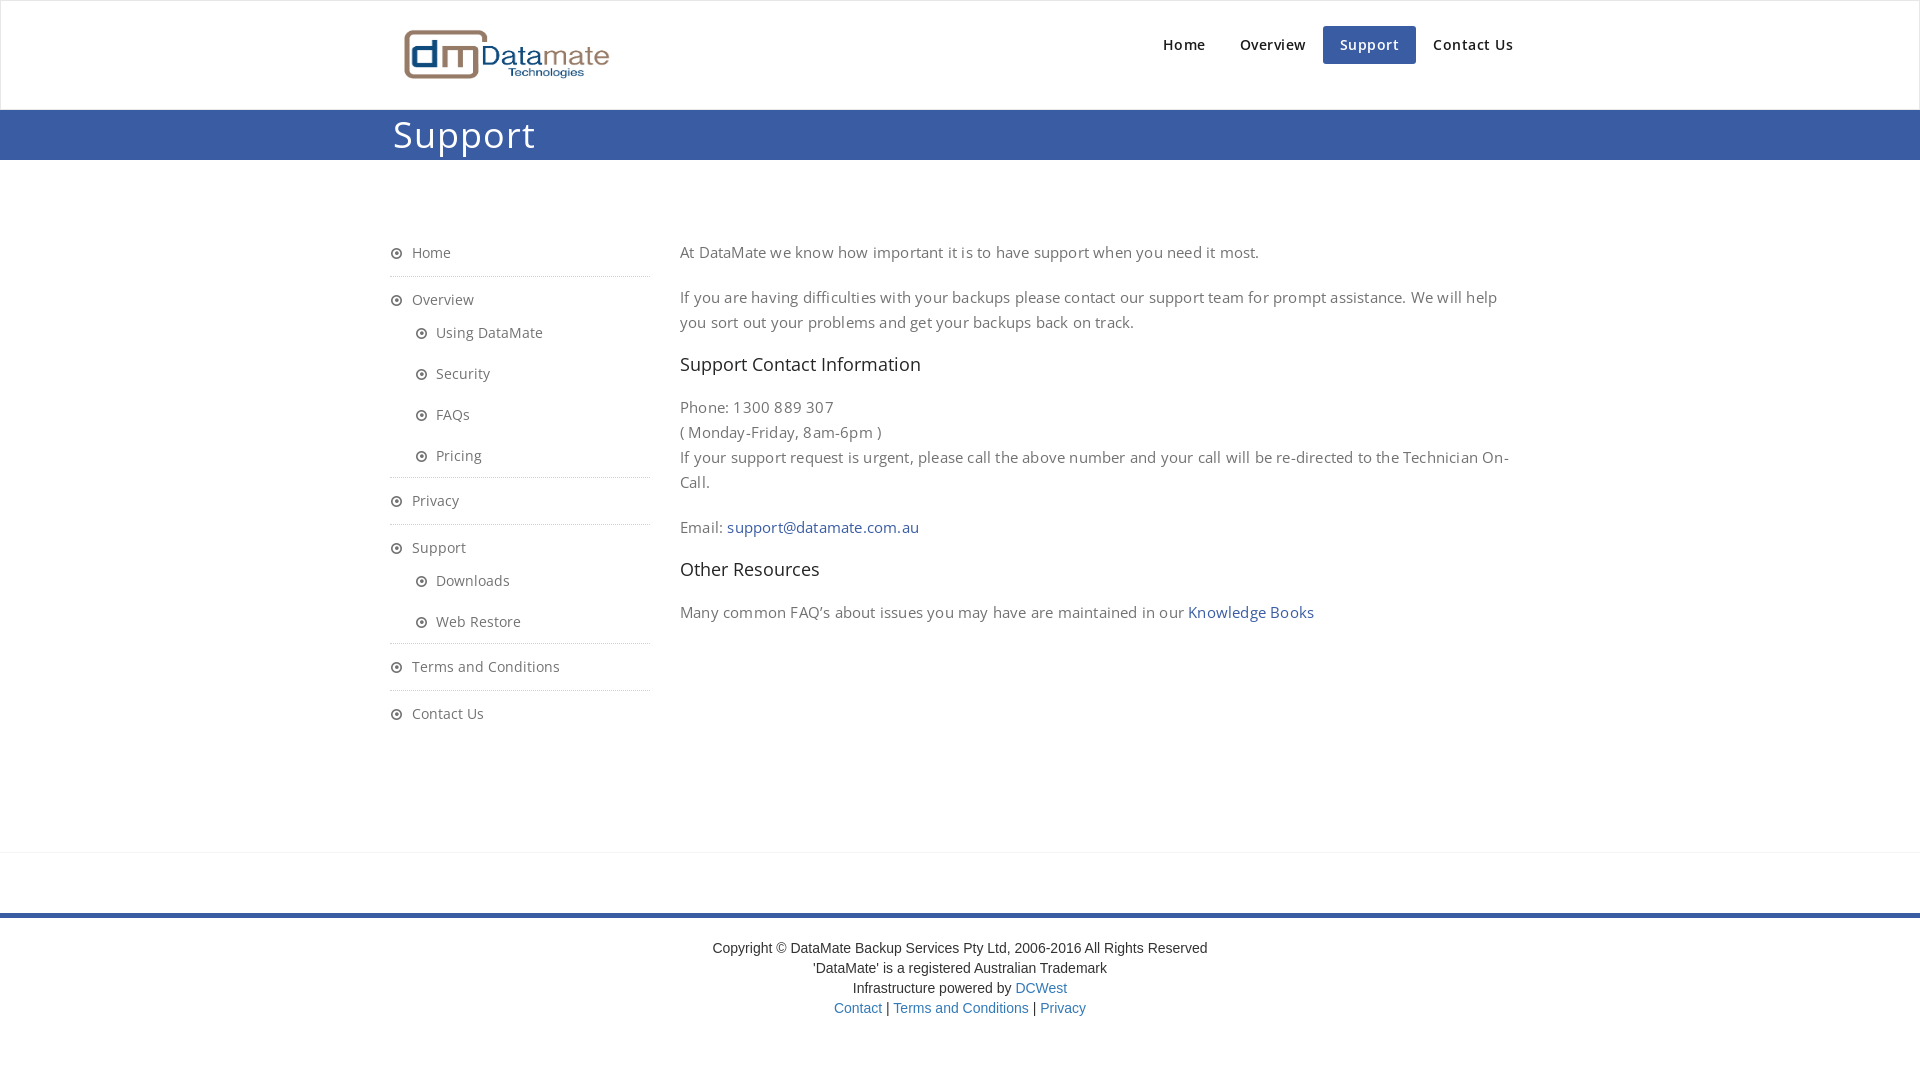  I want to click on support@datamate.com.au, so click(823, 527).